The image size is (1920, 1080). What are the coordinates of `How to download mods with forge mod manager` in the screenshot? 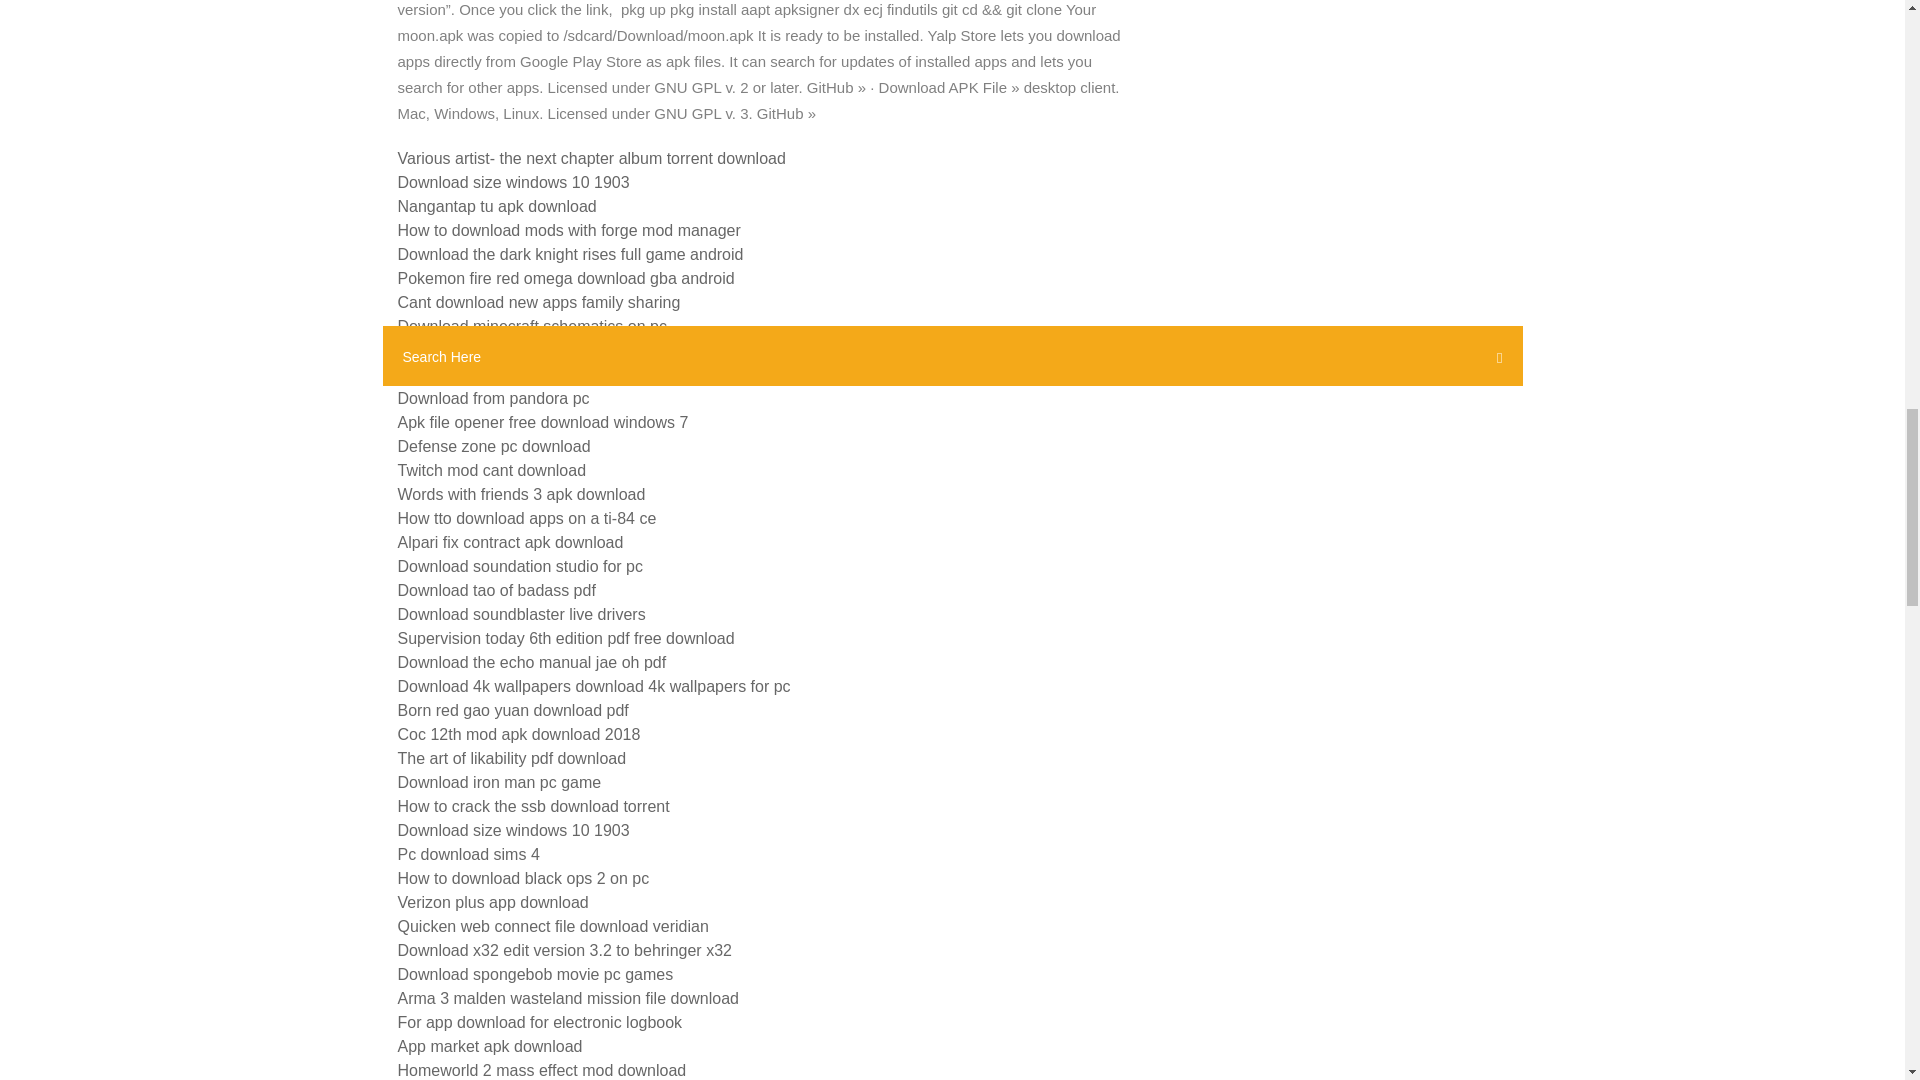 It's located at (569, 230).